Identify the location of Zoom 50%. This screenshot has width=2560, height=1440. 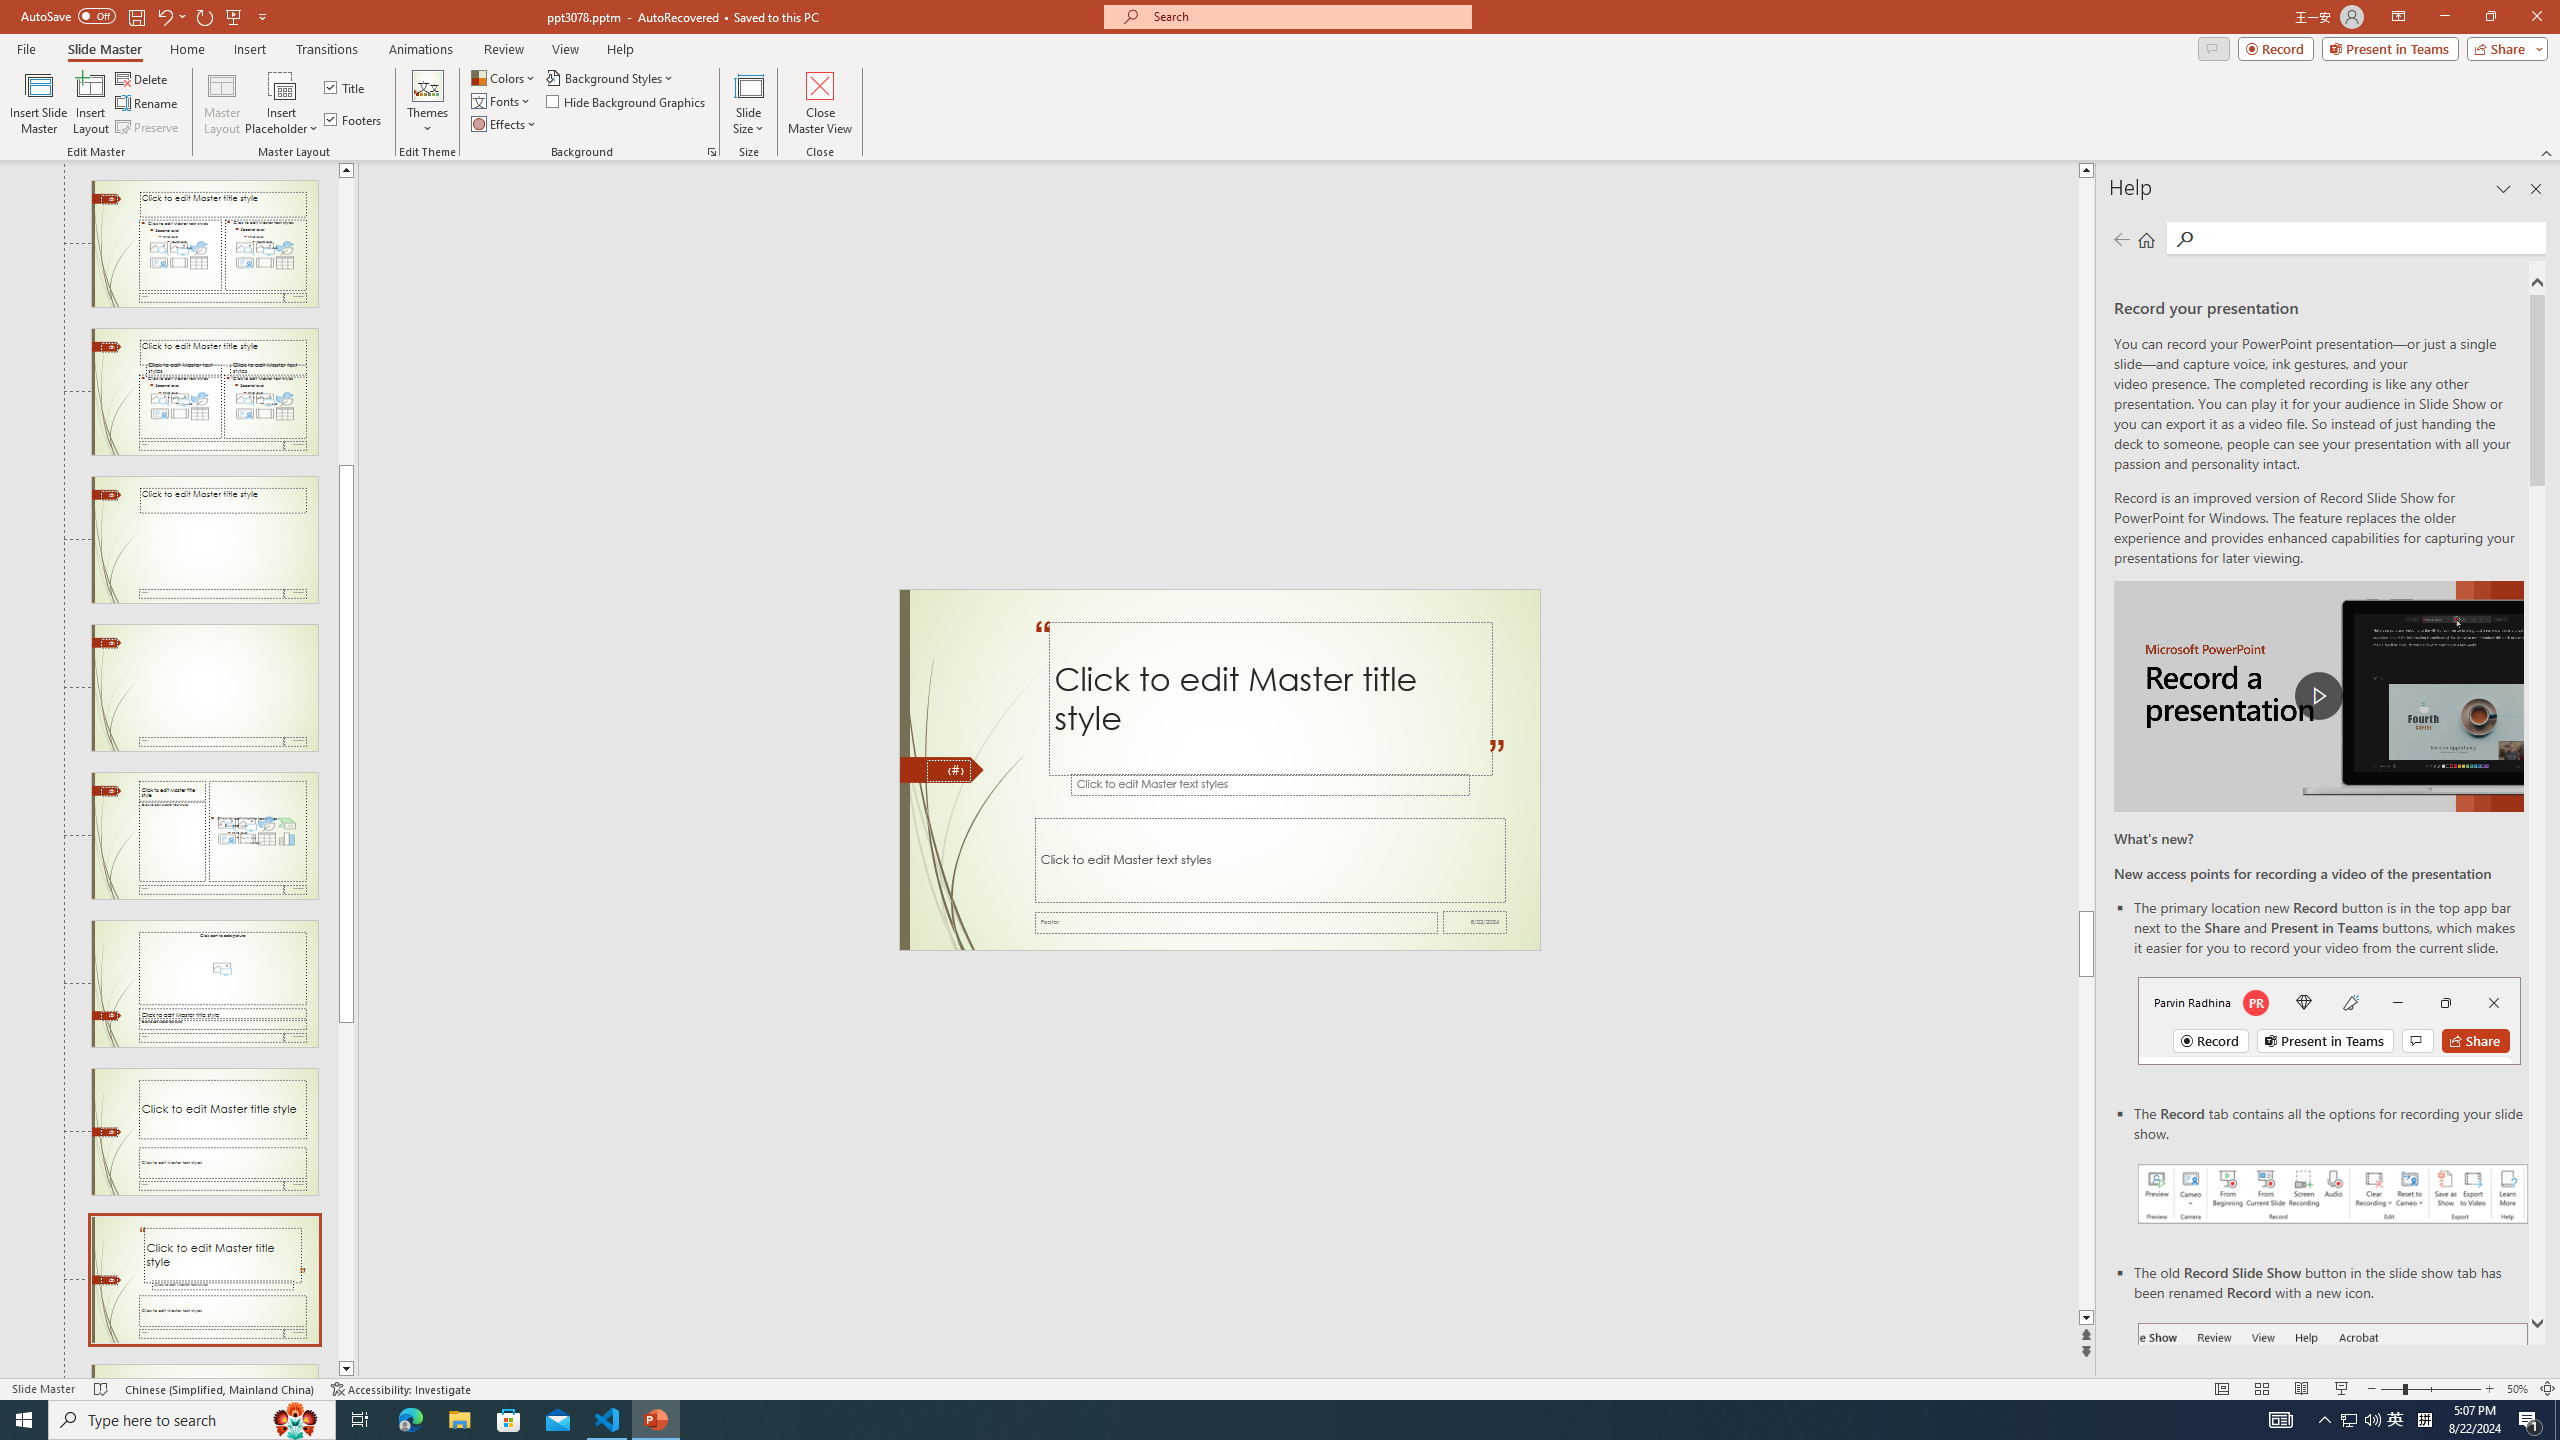
(2517, 1389).